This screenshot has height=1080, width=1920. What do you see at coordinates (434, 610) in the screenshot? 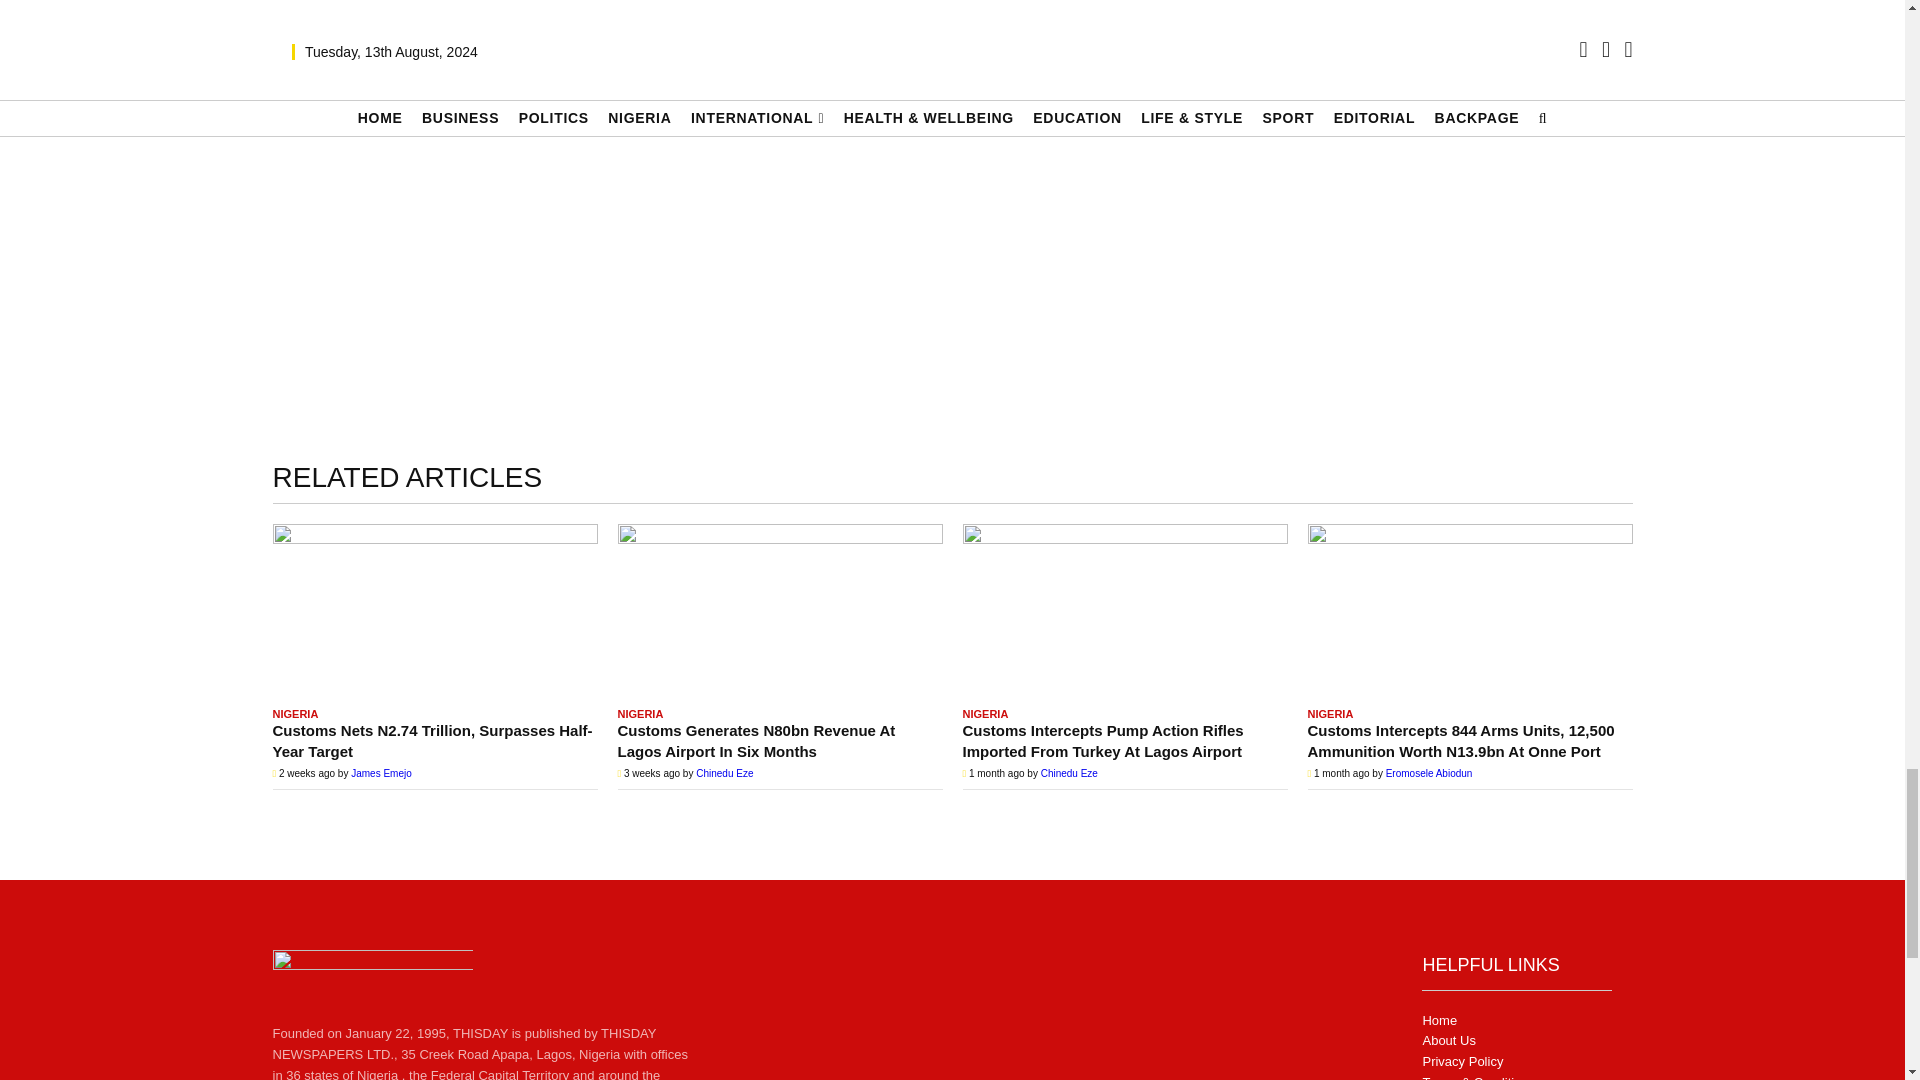
I see `Customs Nets N2.74 Trillion, Surpasses Half-year Target` at bounding box center [434, 610].